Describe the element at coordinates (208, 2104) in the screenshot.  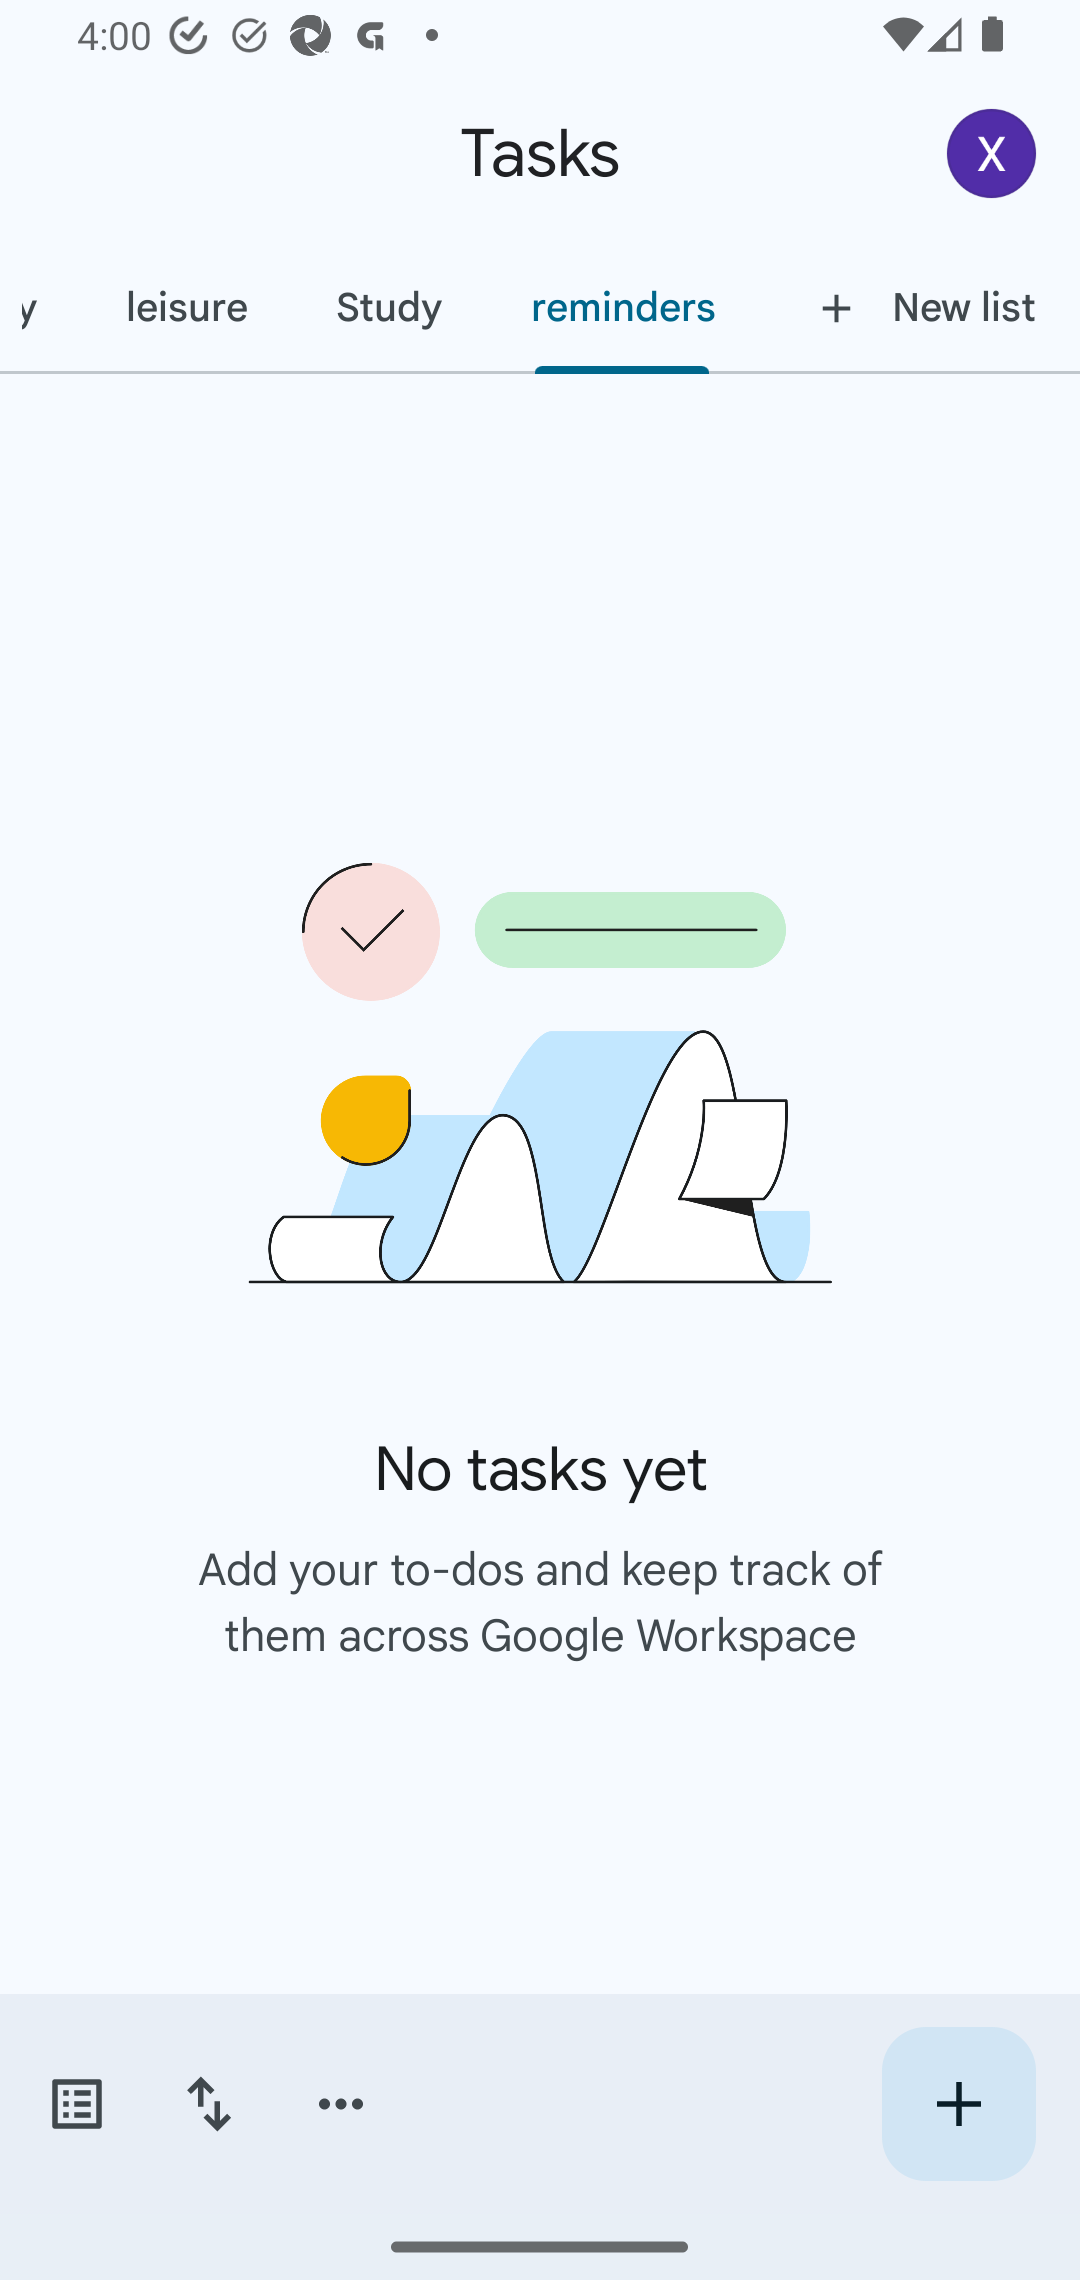
I see `Change sort order` at that location.